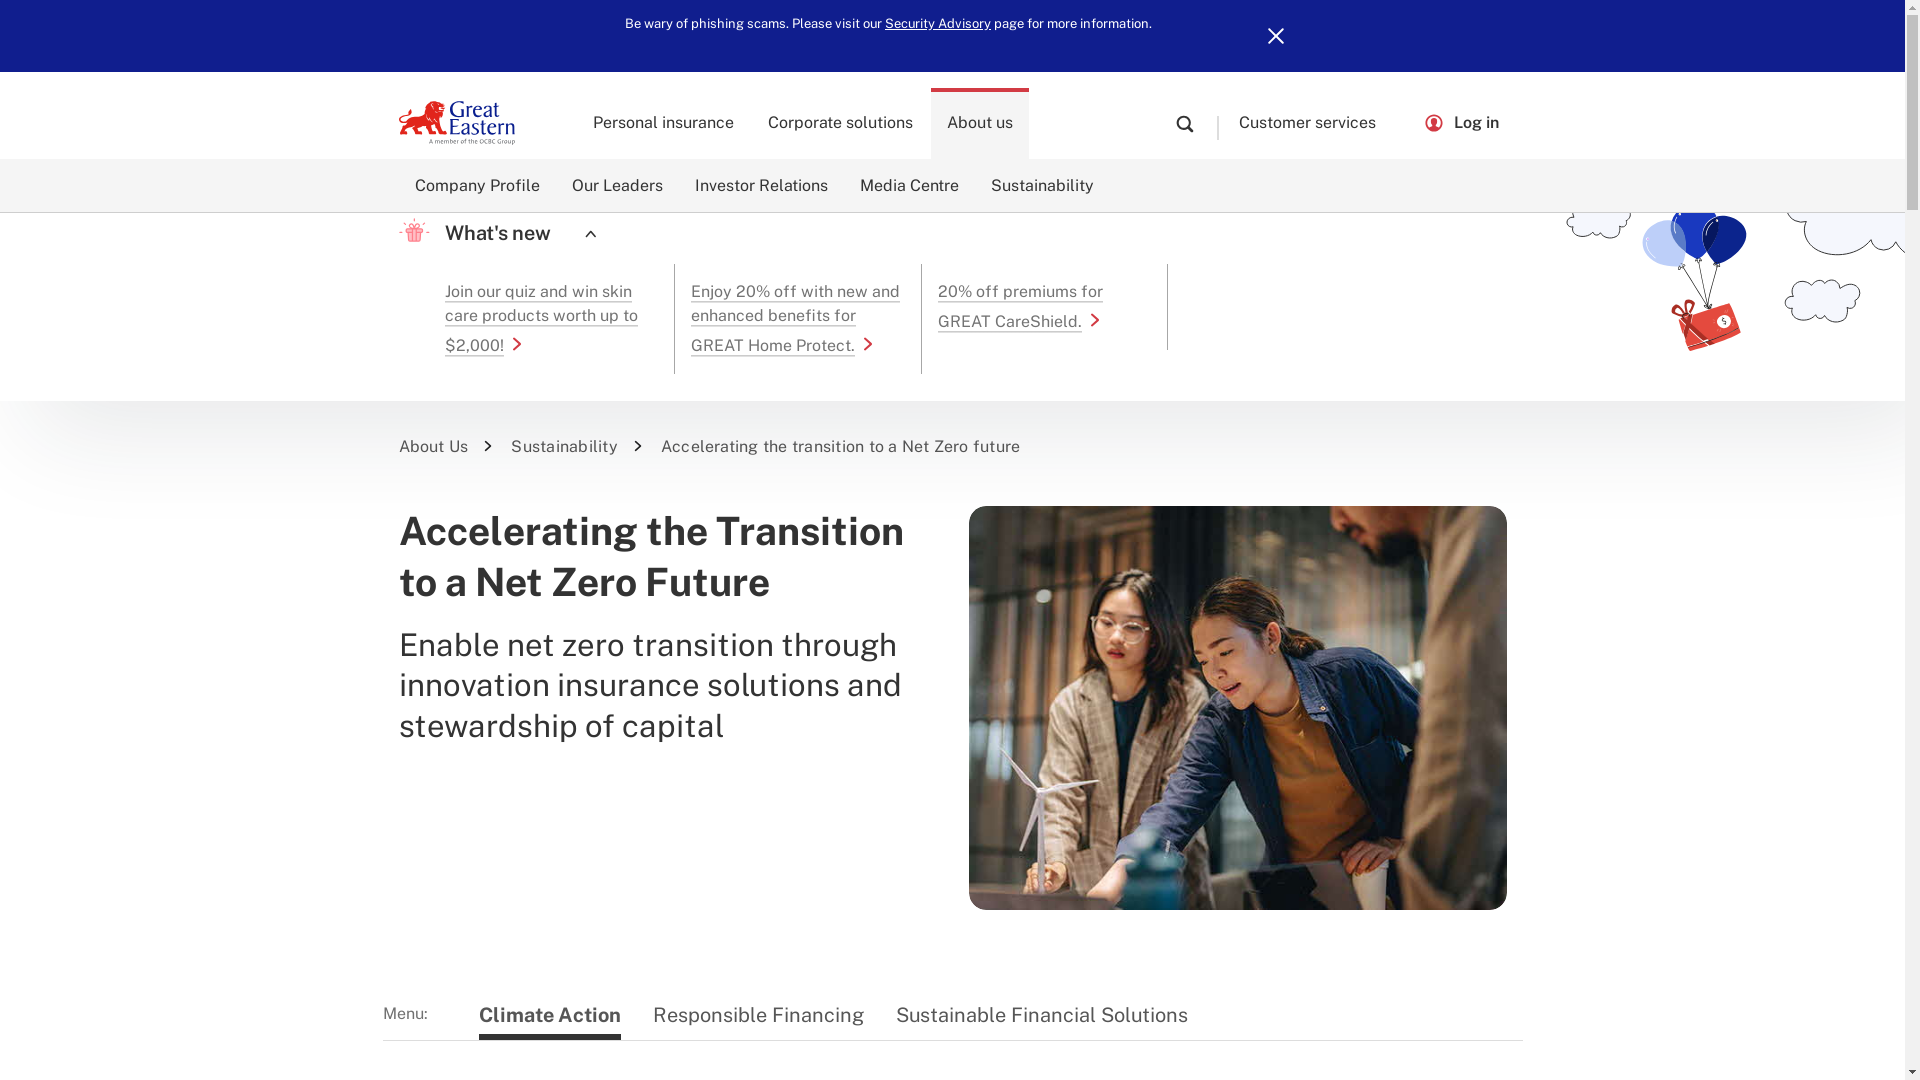  I want to click on Personal insurance, so click(664, 122).